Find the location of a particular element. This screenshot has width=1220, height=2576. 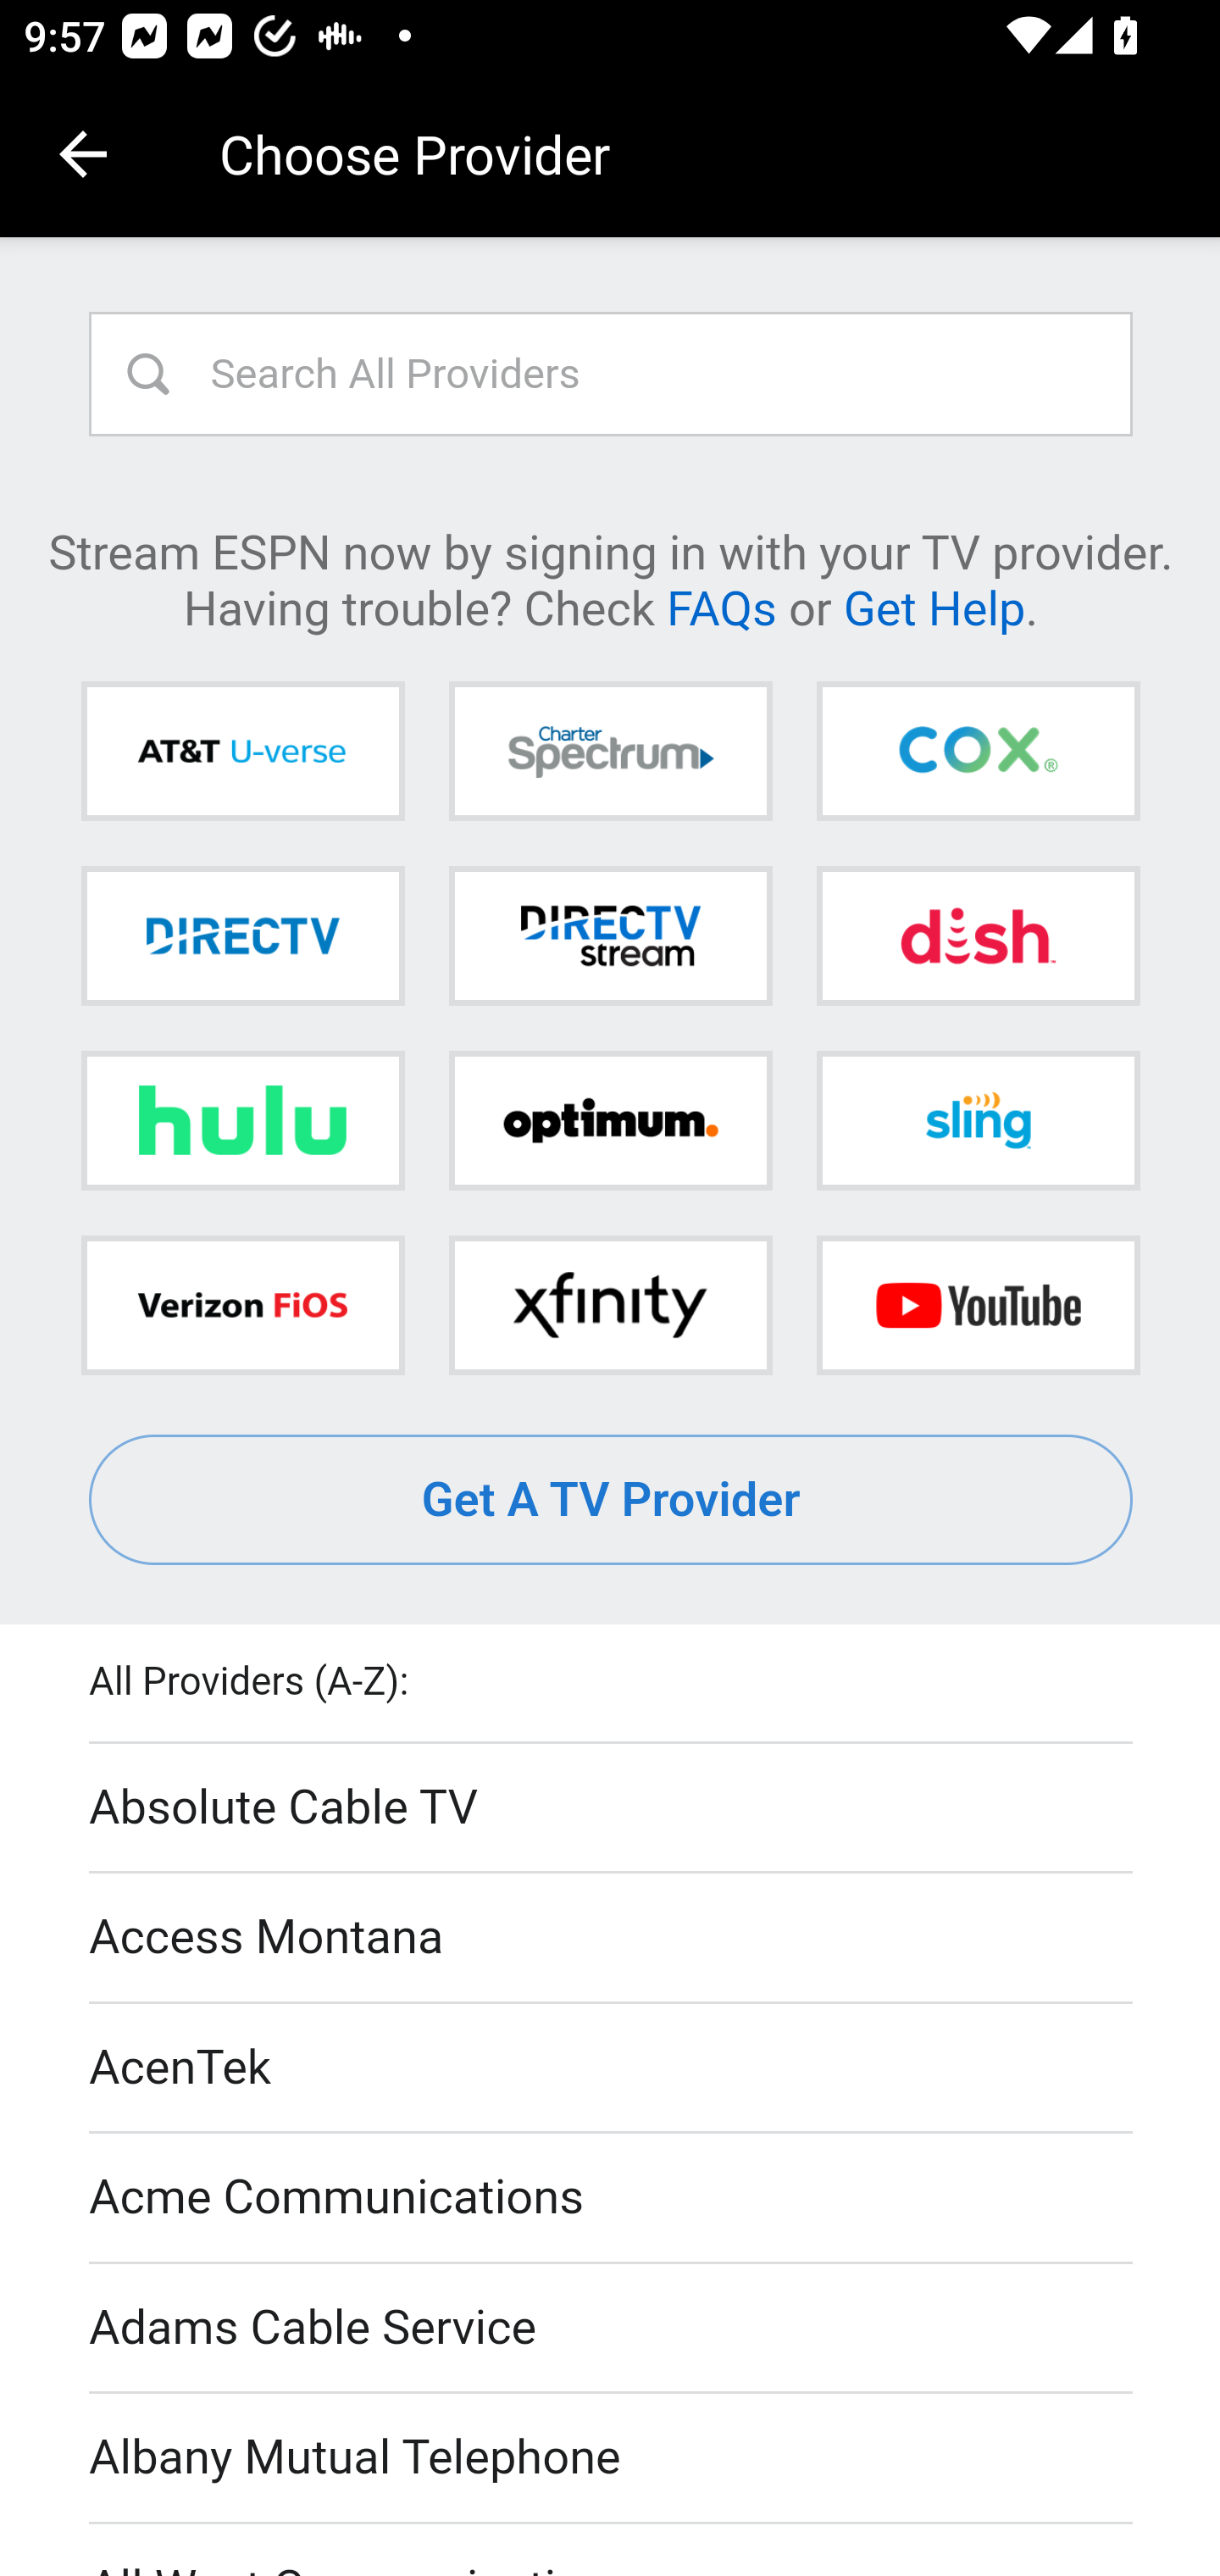

DISH is located at coordinates (978, 935).